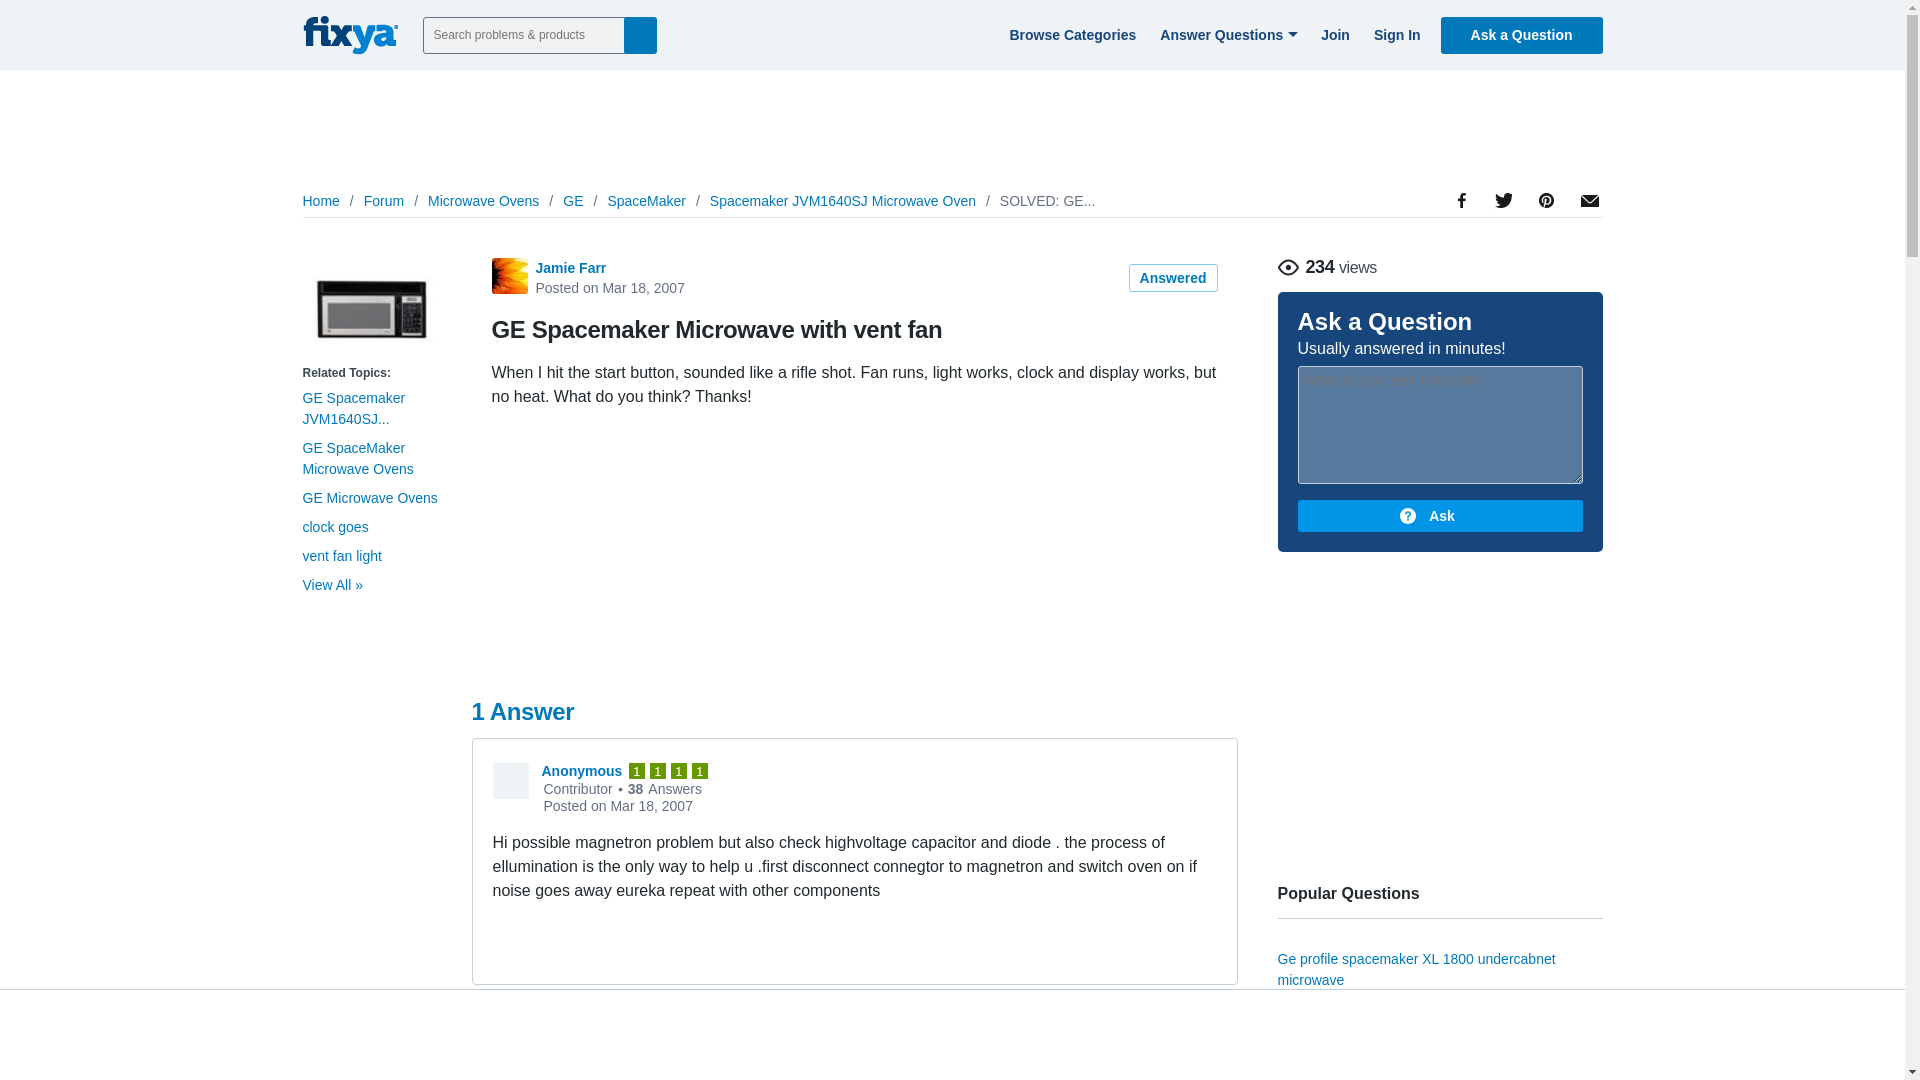 Image resolution: width=1920 pixels, height=1080 pixels. I want to click on GE Spacemaker JVM1640SJ..., so click(353, 408).